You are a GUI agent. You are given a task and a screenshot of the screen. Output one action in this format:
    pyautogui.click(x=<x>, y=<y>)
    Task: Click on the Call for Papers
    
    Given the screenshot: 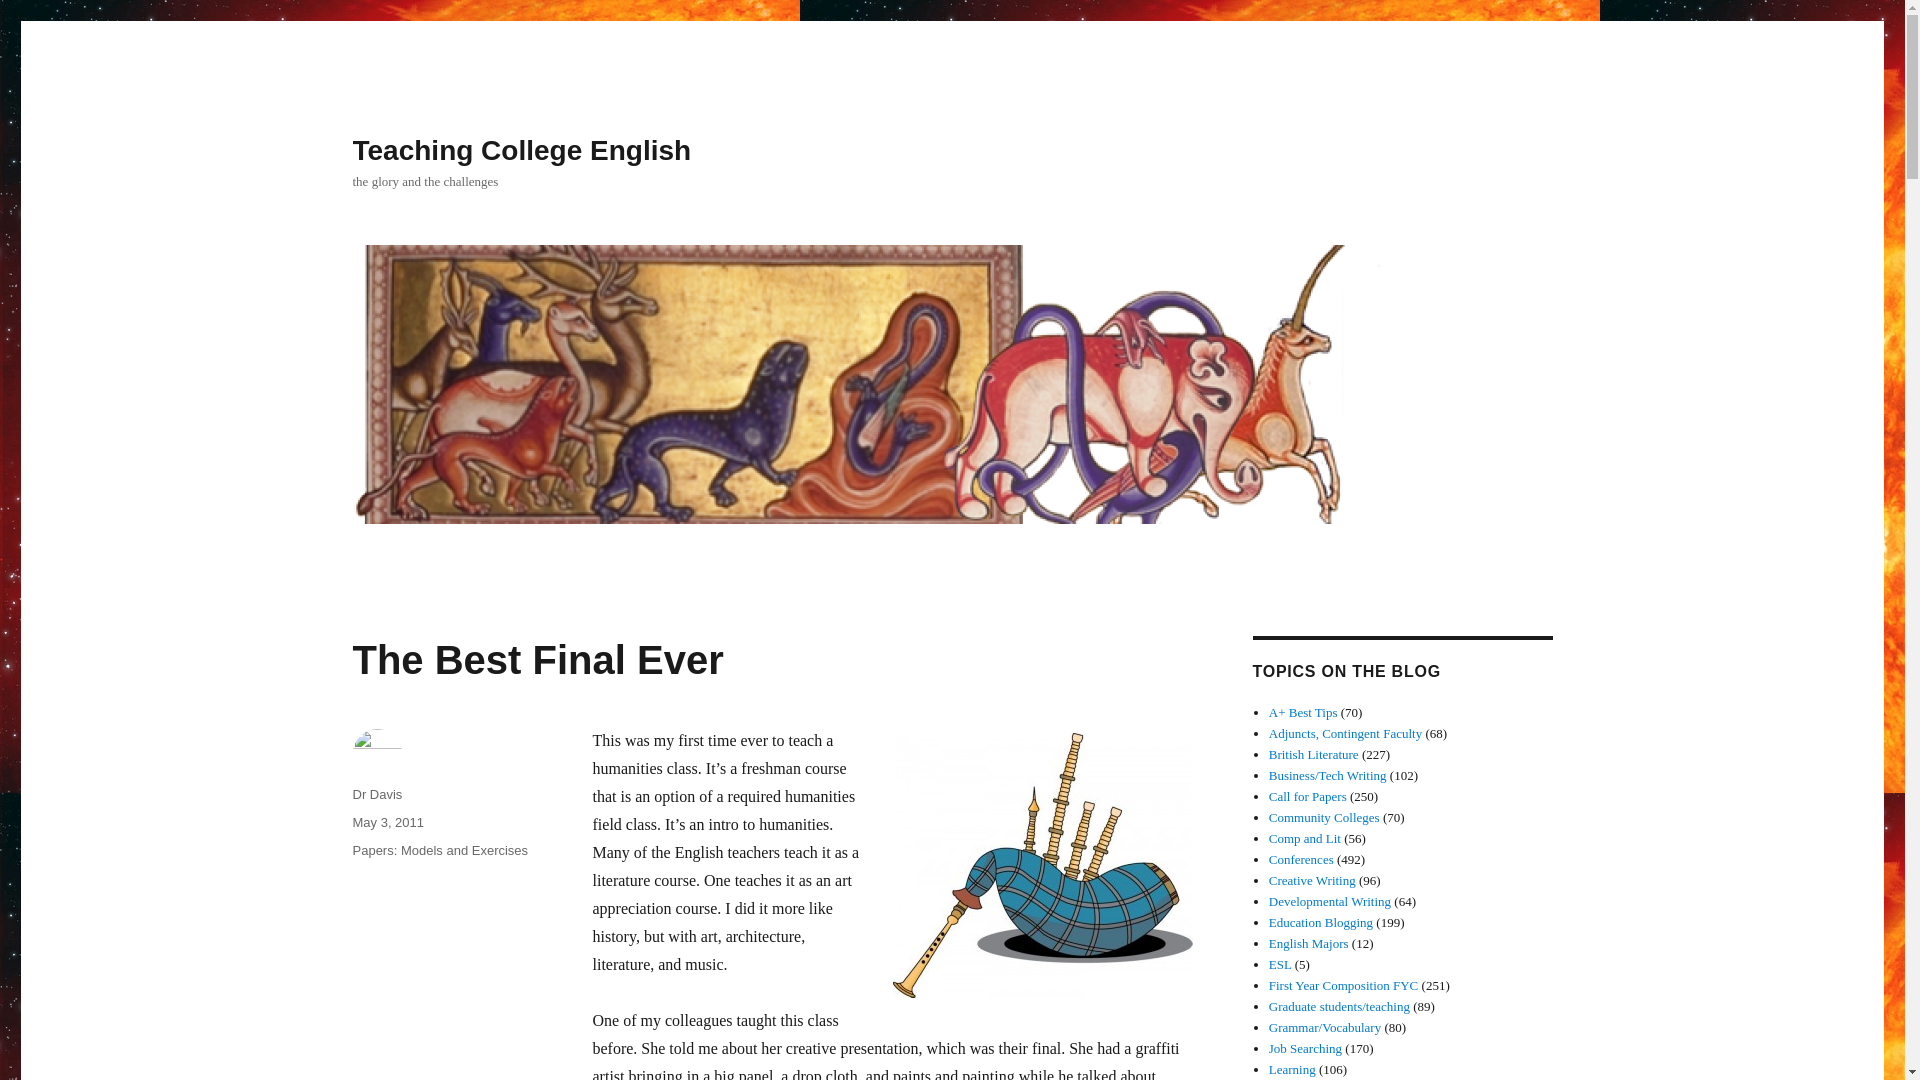 What is the action you would take?
    pyautogui.click(x=1308, y=796)
    